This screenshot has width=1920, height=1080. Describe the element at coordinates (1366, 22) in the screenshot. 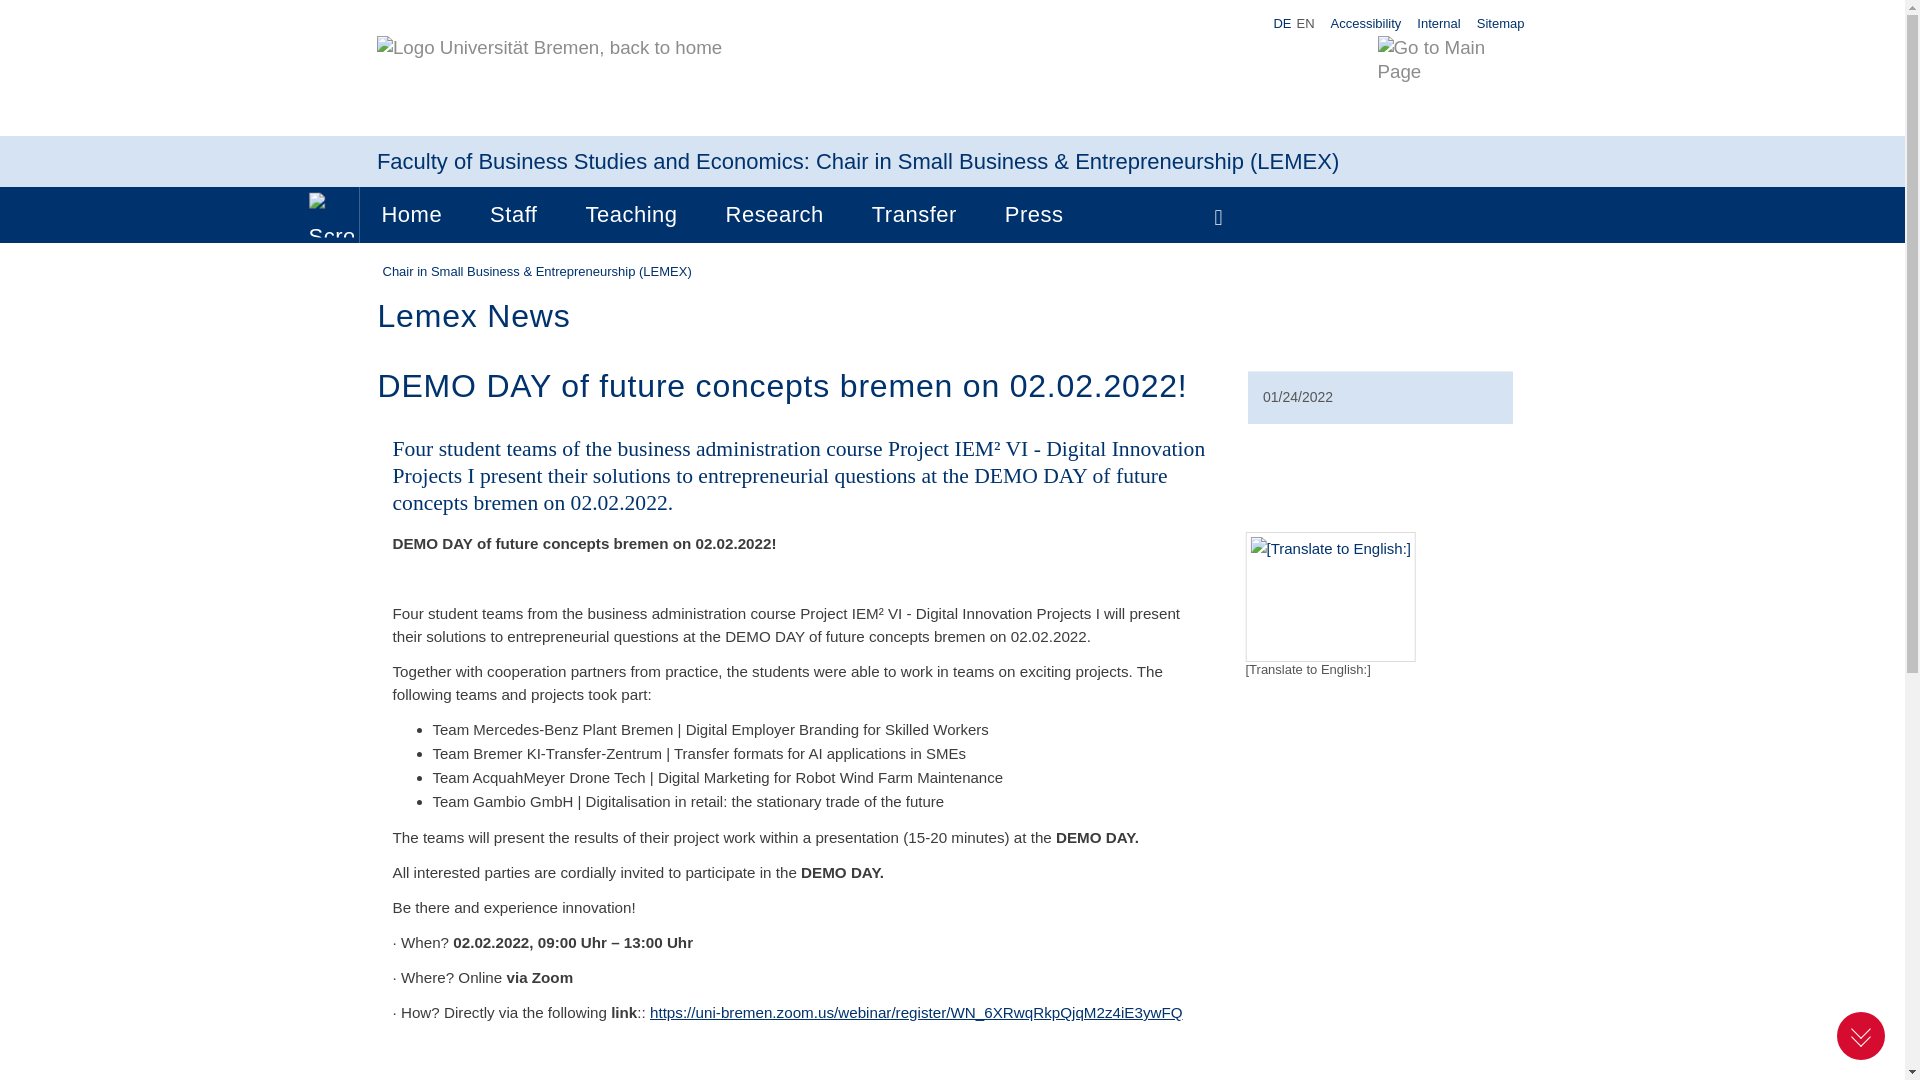

I see `Accessibility` at that location.